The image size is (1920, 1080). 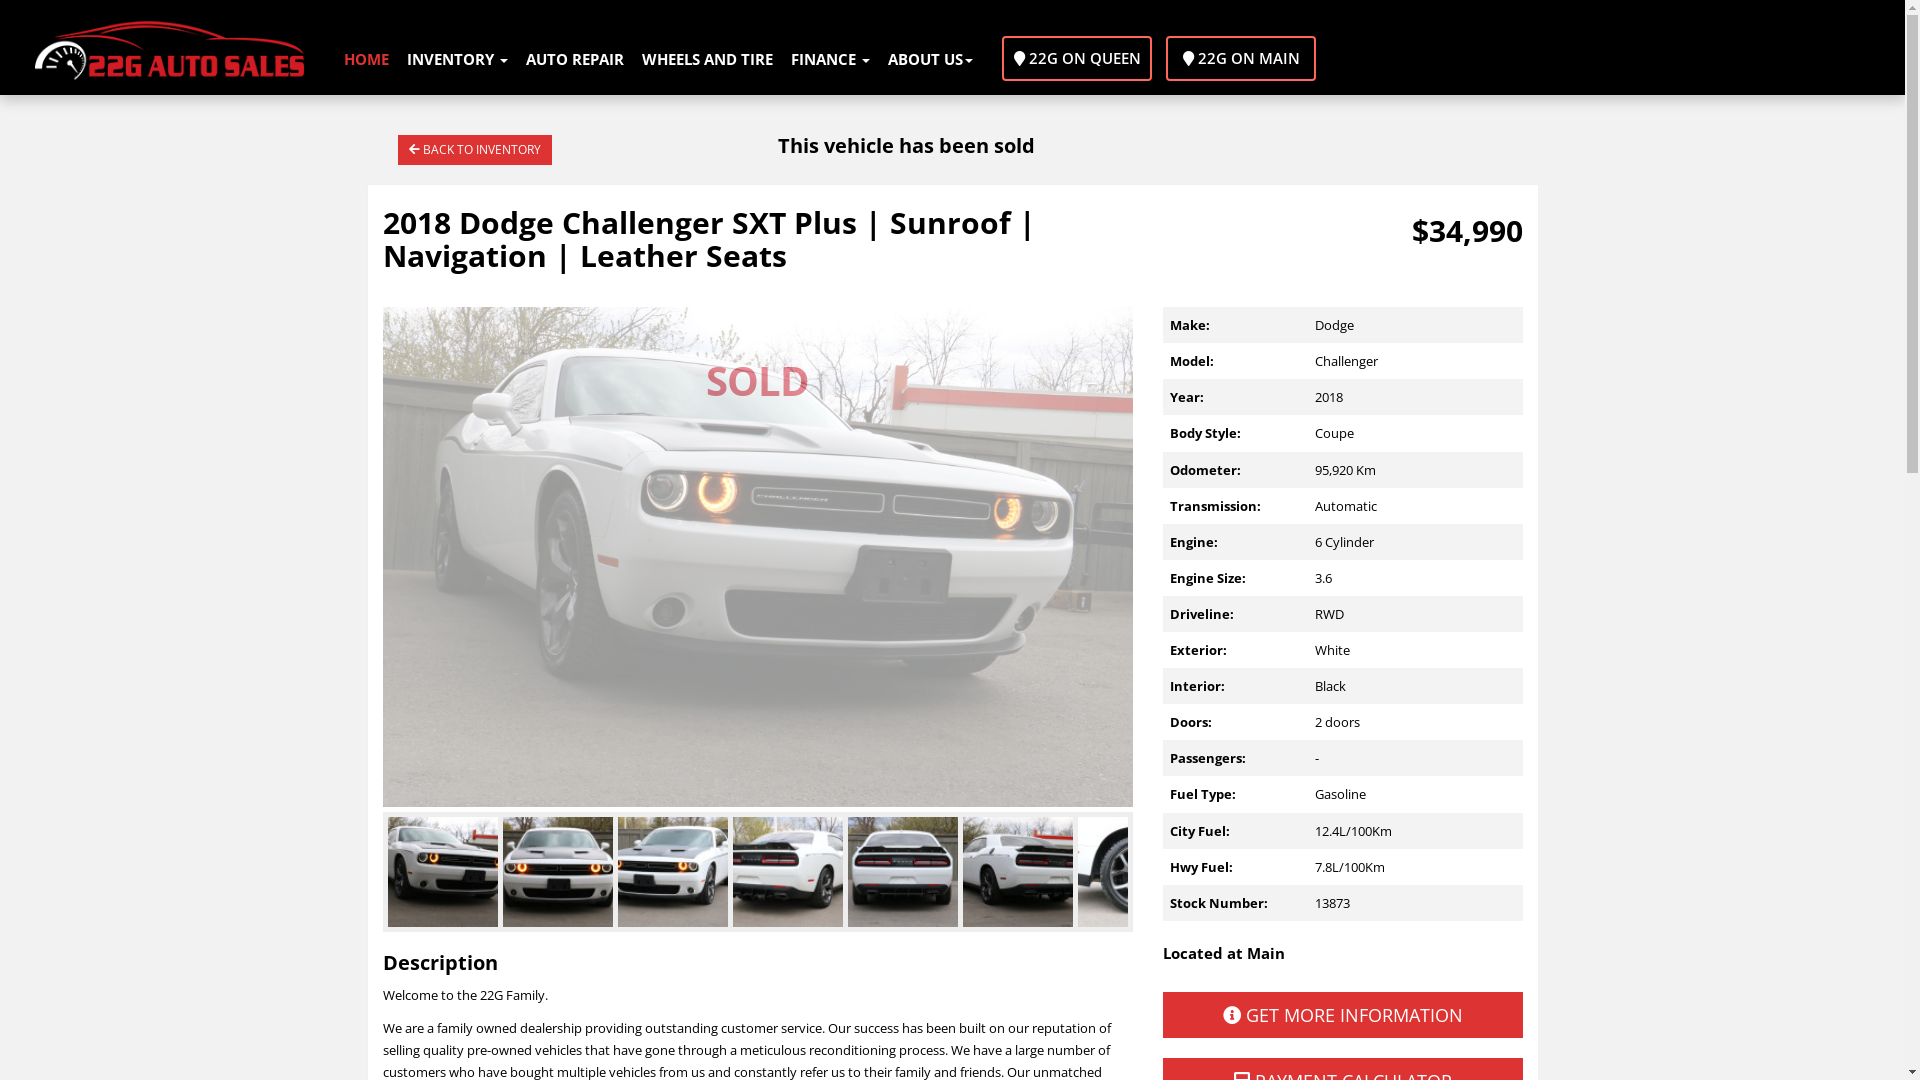 What do you see at coordinates (475, 150) in the screenshot?
I see ` BACK TO INVENTORY` at bounding box center [475, 150].